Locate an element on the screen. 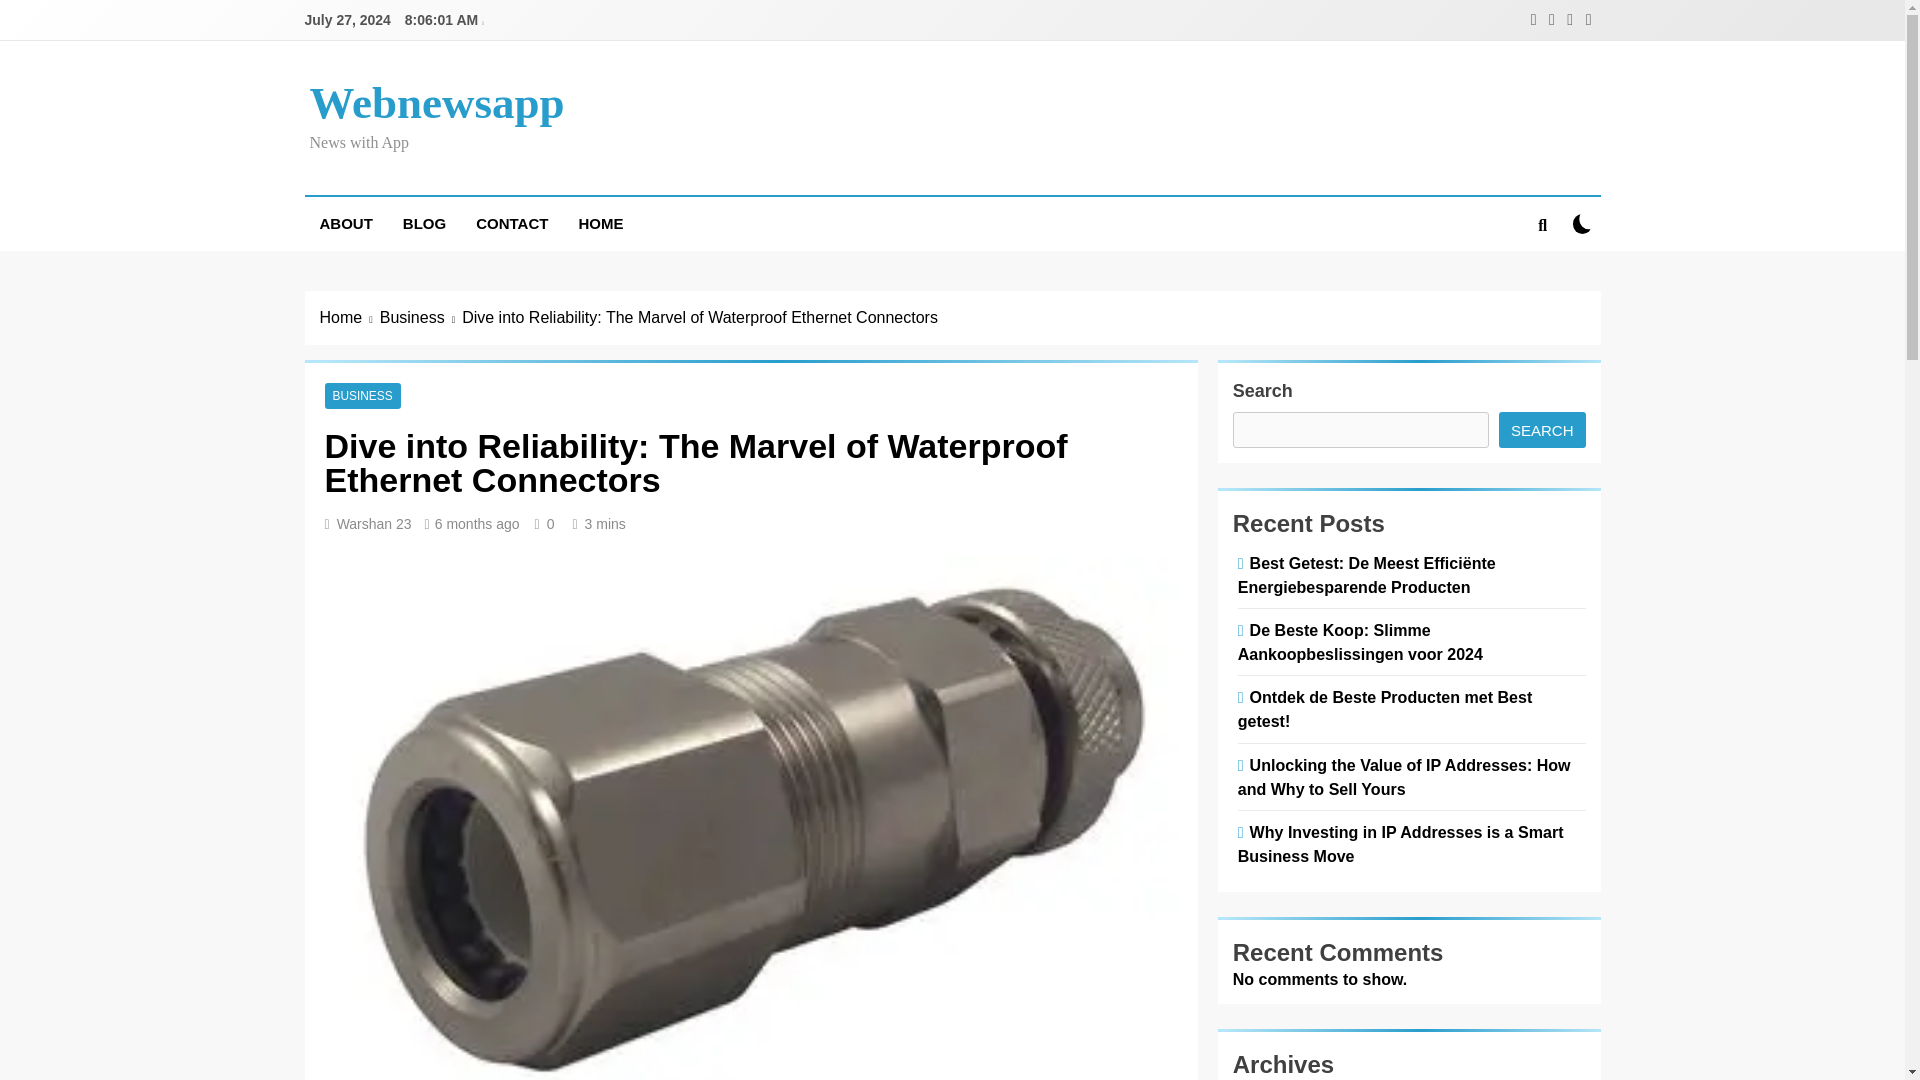  CONTACT is located at coordinates (511, 223).